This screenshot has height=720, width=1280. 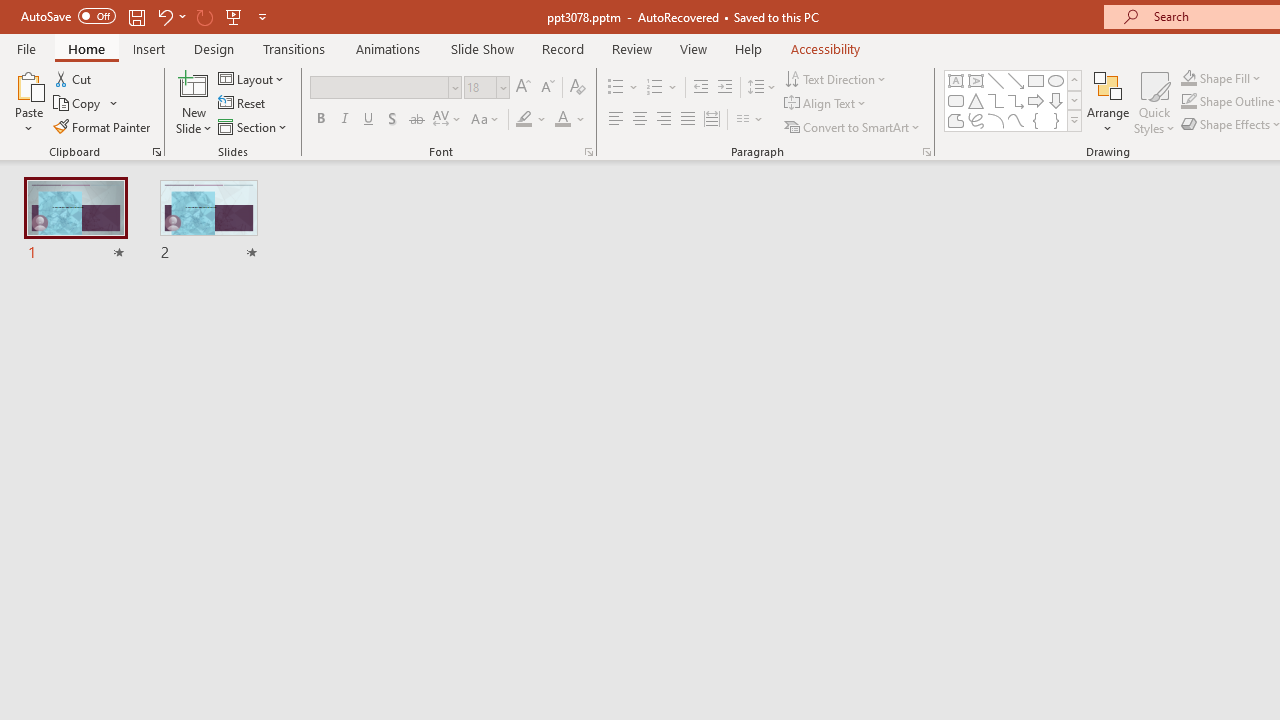 What do you see at coordinates (416, 120) in the screenshot?
I see `Strikethrough` at bounding box center [416, 120].